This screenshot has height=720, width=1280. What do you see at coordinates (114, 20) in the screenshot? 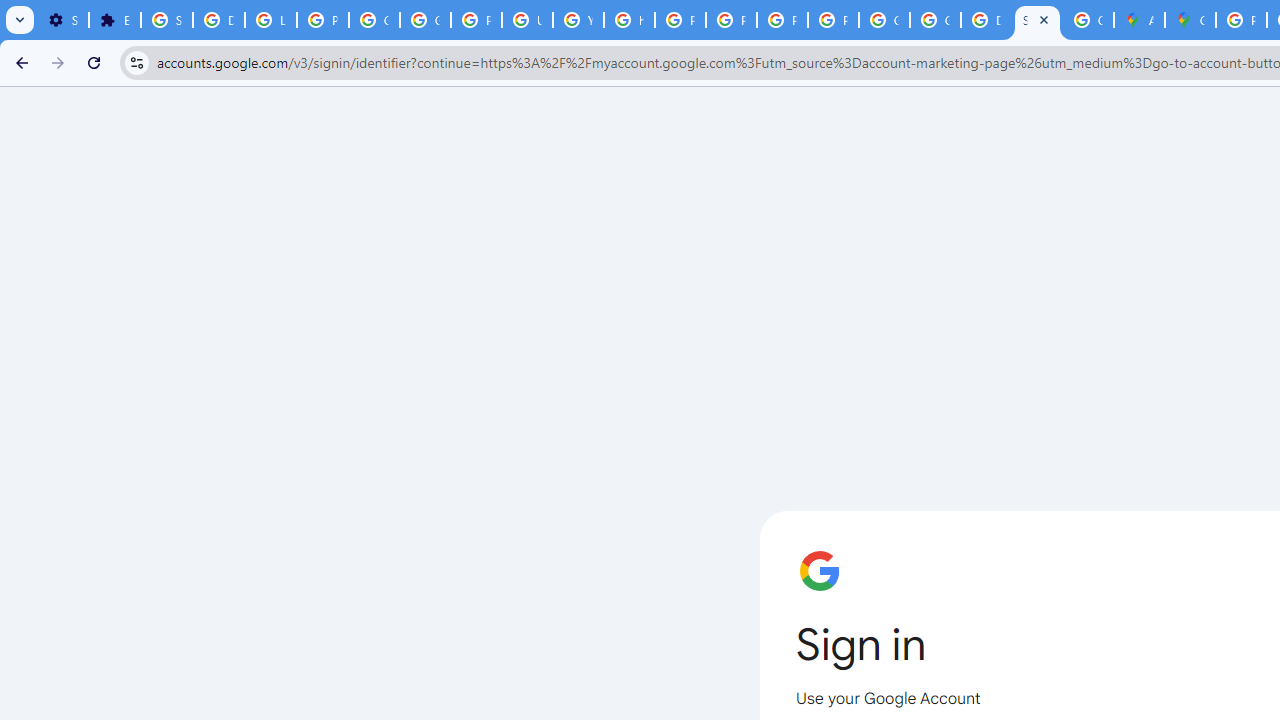
I see `Extensions` at bounding box center [114, 20].